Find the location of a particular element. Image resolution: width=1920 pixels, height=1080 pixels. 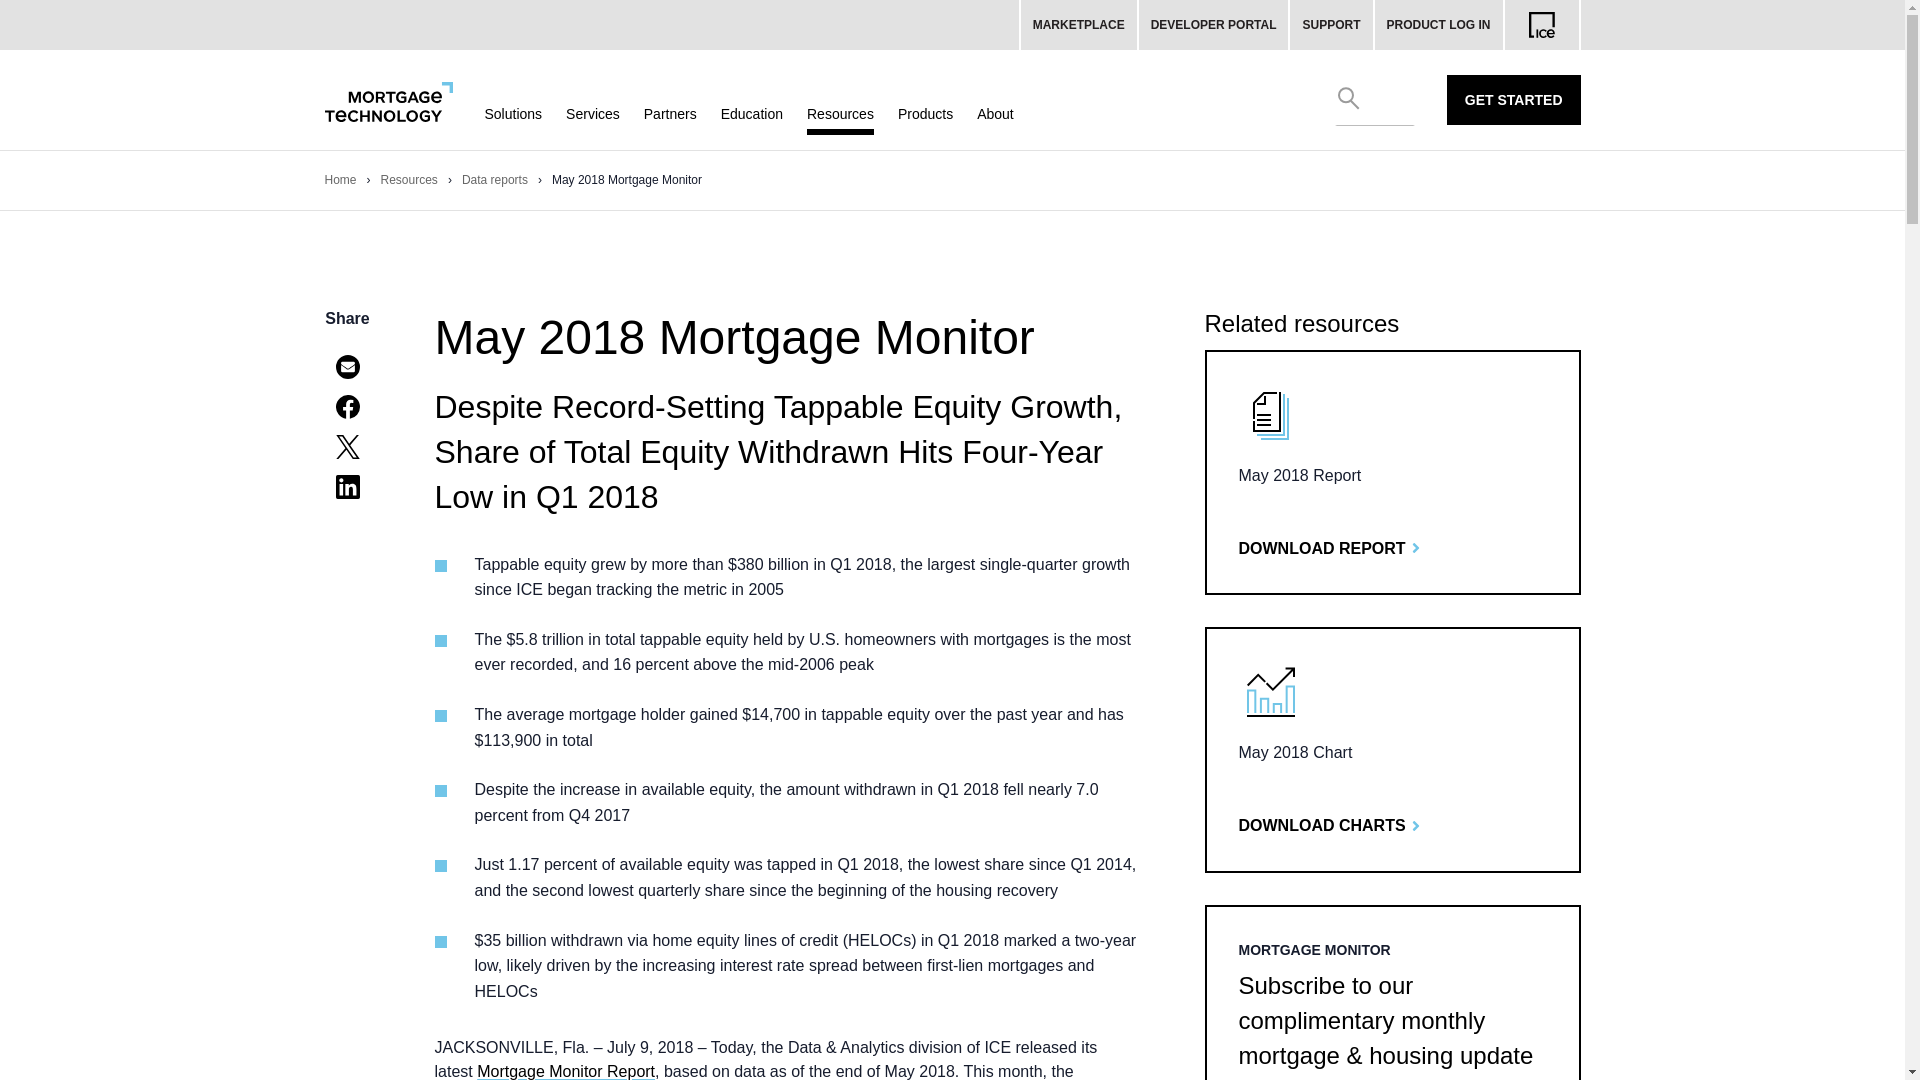

ICE Mortgage Technology's Facebook is located at coordinates (348, 406).